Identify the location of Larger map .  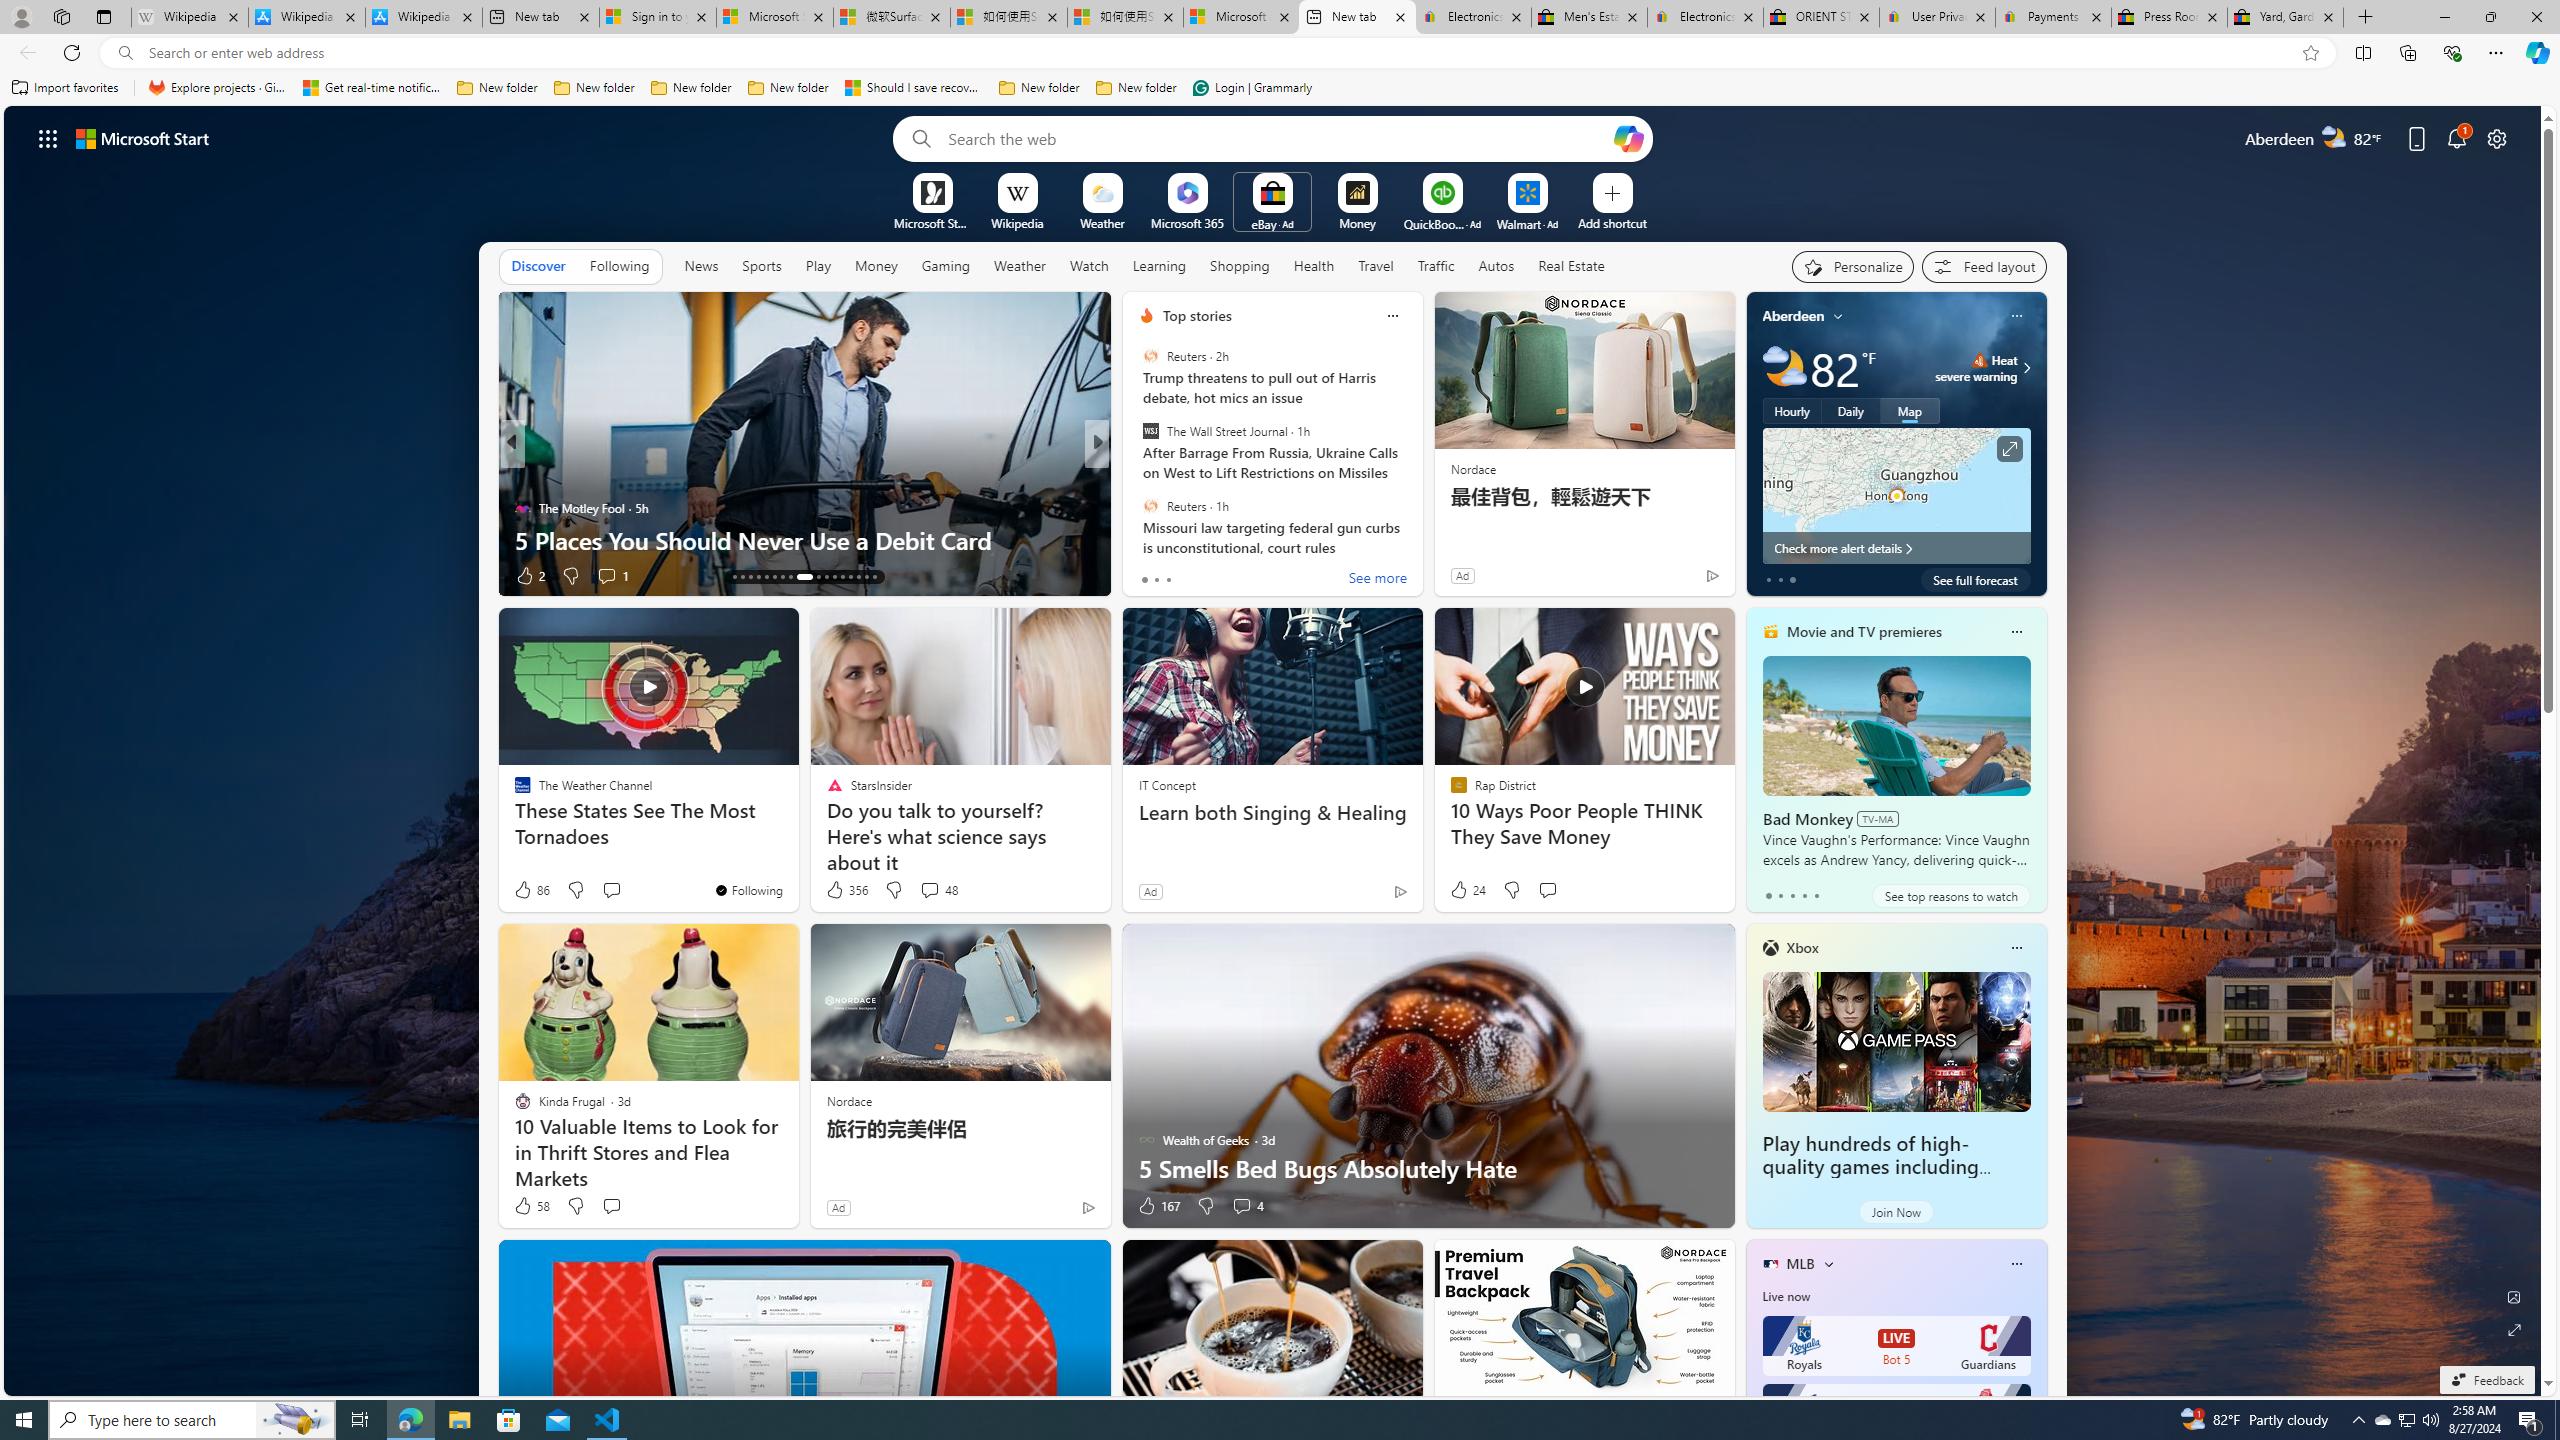
(1896, 496).